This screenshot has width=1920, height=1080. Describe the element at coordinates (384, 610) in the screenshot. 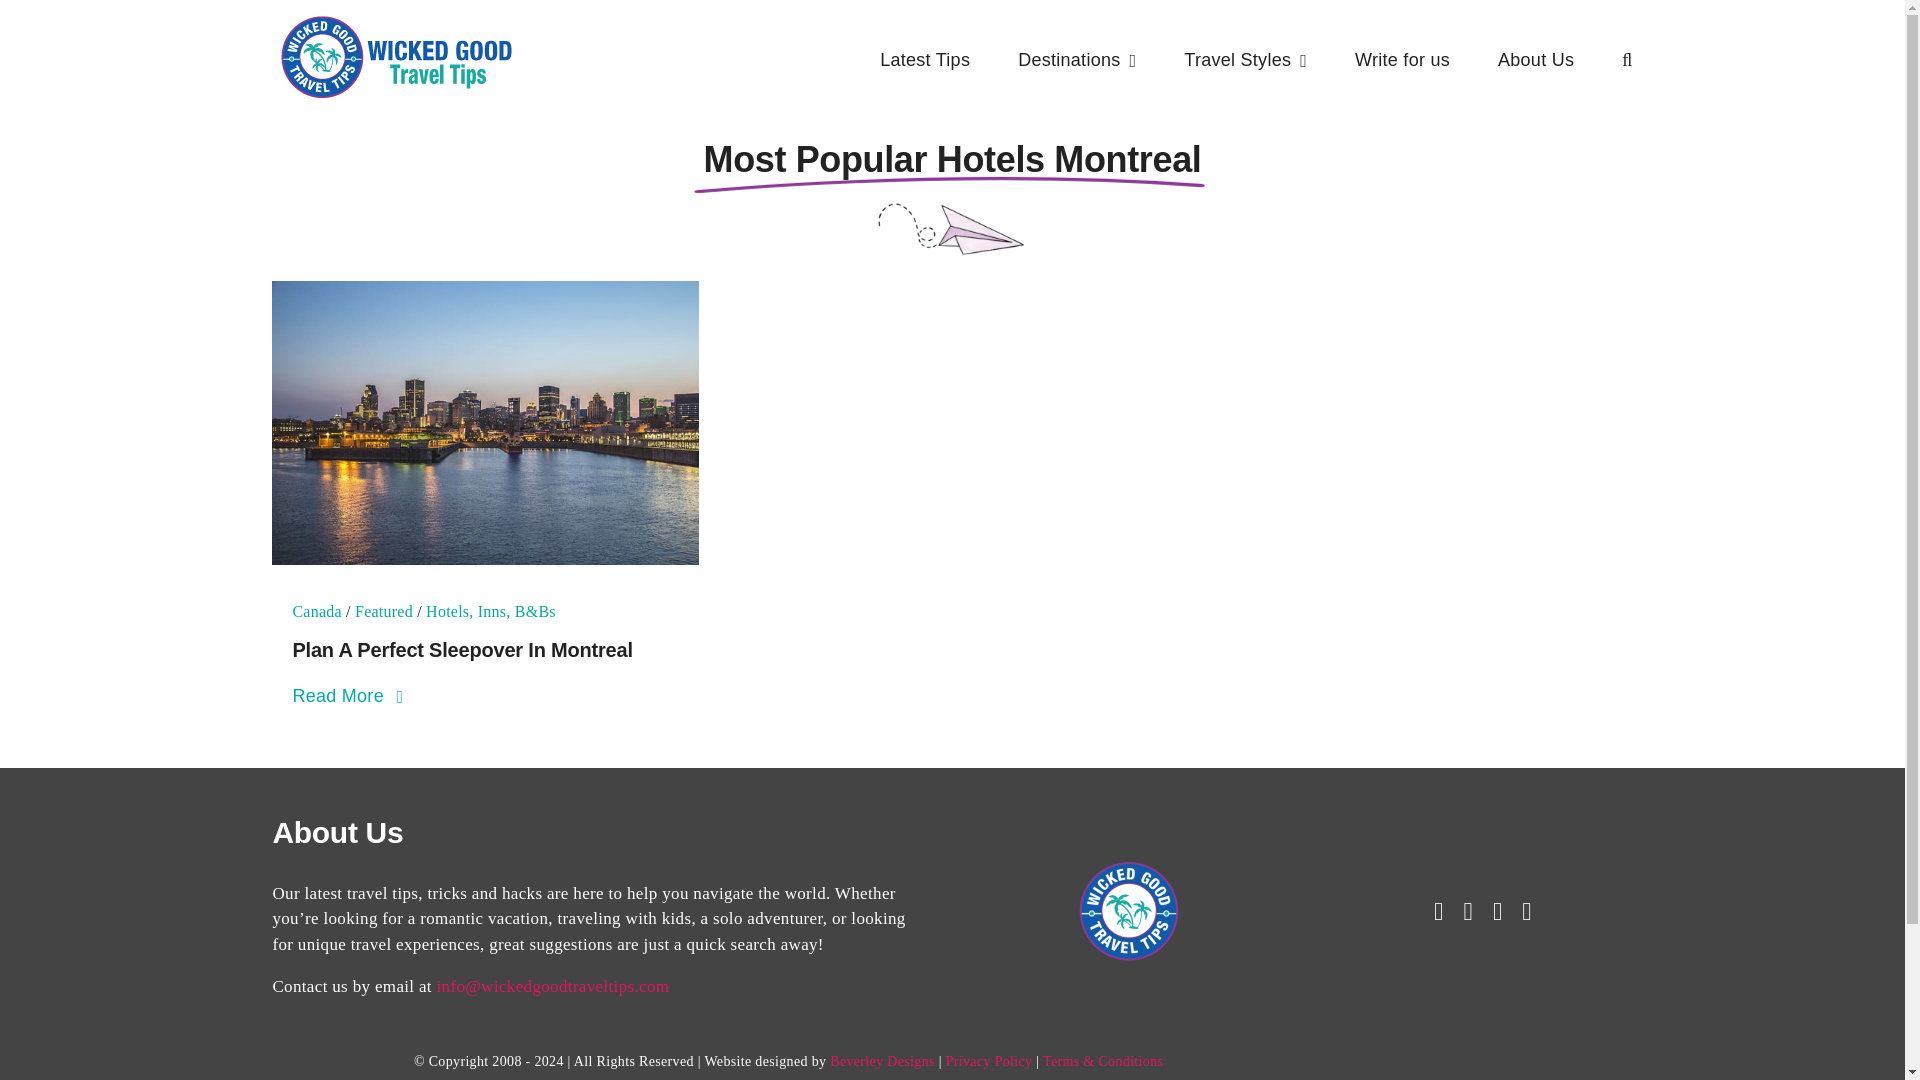

I see `Featured` at that location.